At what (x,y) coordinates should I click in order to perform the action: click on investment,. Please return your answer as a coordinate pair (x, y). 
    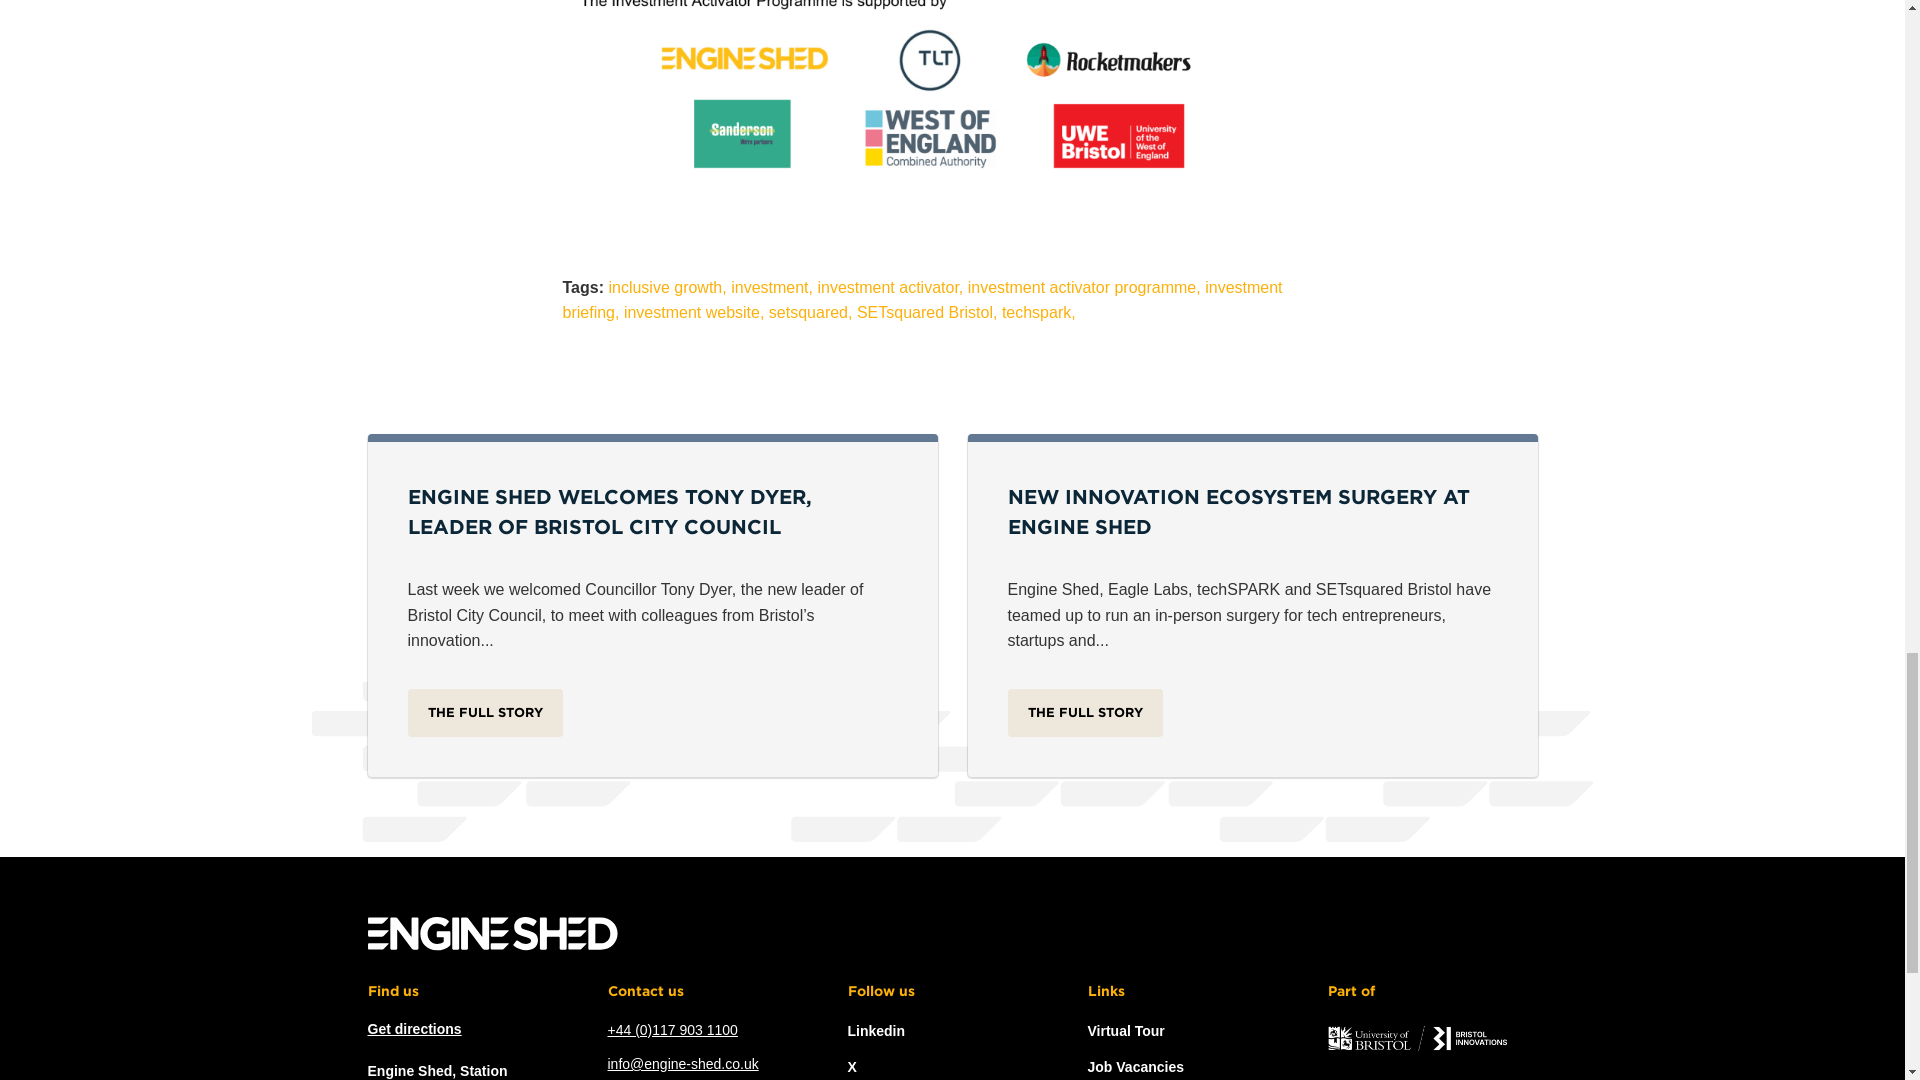
    Looking at the image, I should click on (772, 286).